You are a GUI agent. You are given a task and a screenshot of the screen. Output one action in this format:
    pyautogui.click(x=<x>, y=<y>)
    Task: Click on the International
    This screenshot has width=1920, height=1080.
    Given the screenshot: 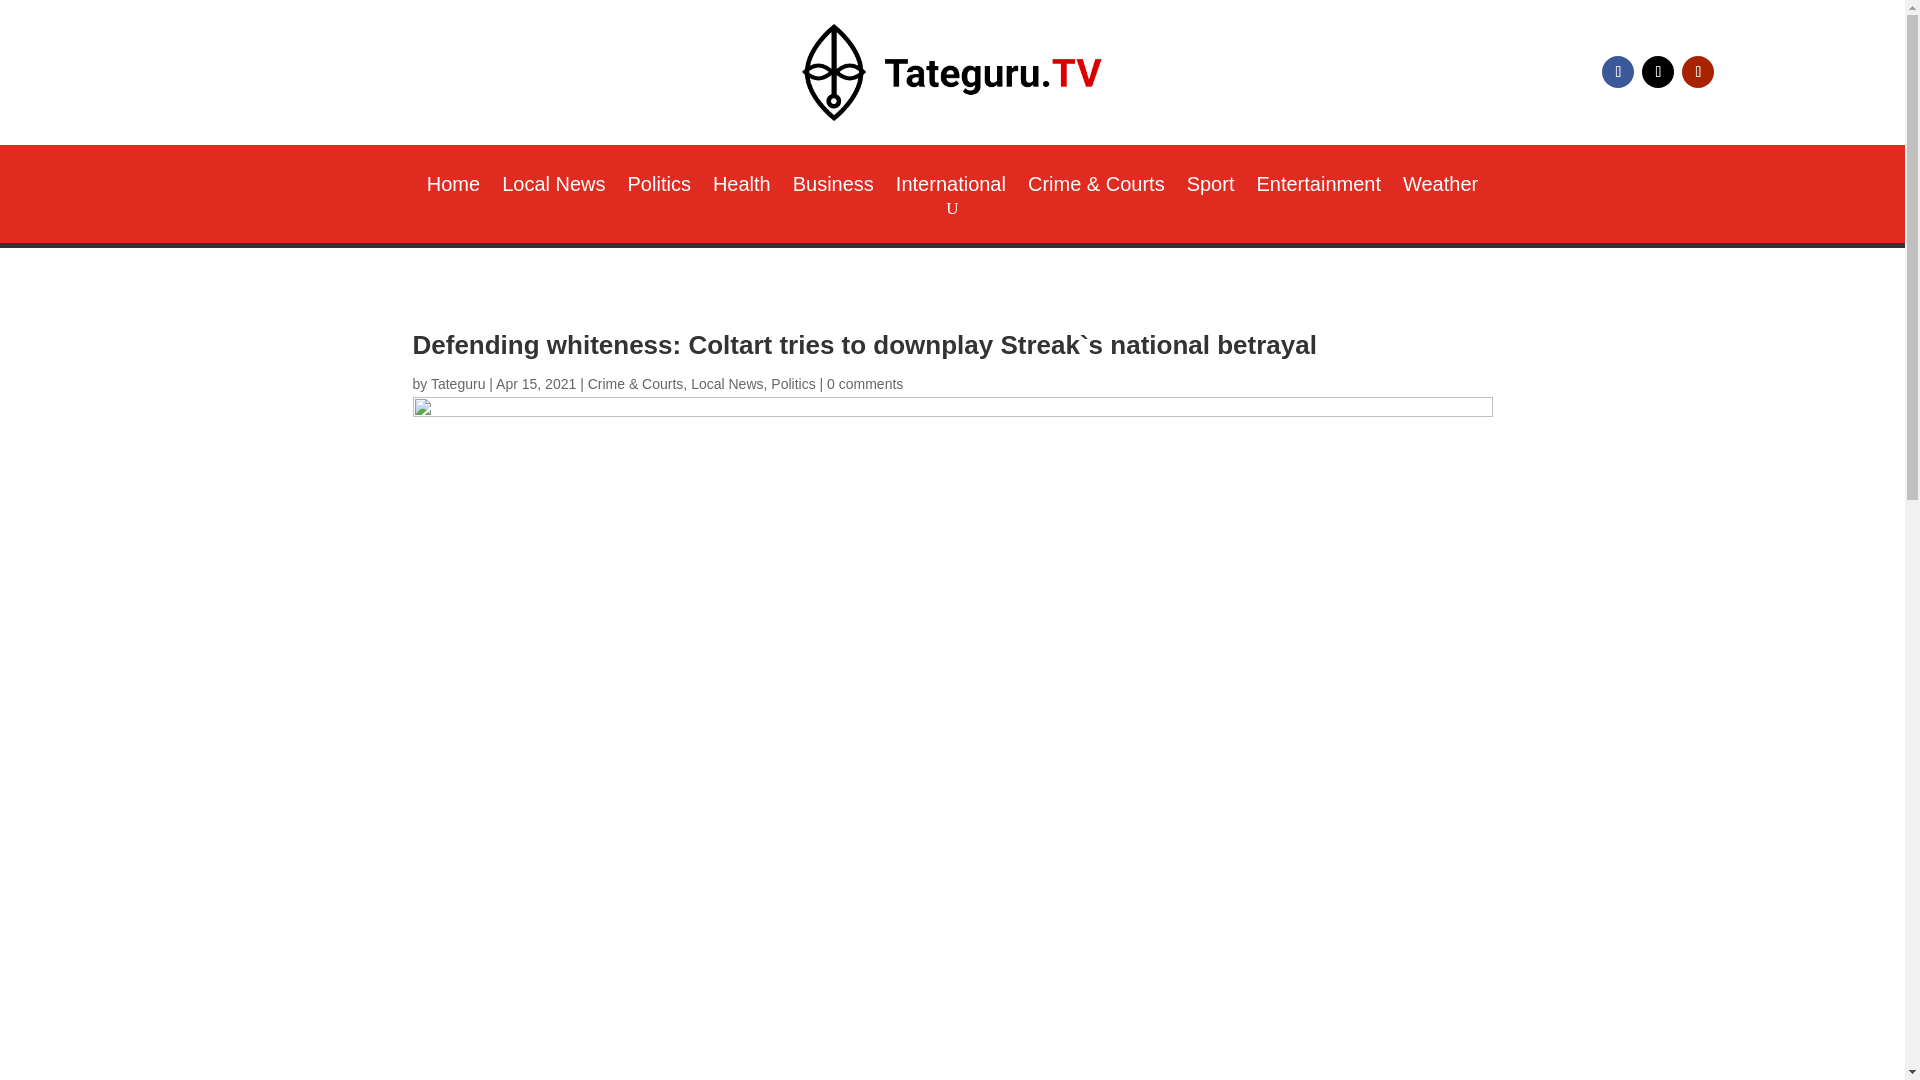 What is the action you would take?
    pyautogui.click(x=951, y=188)
    